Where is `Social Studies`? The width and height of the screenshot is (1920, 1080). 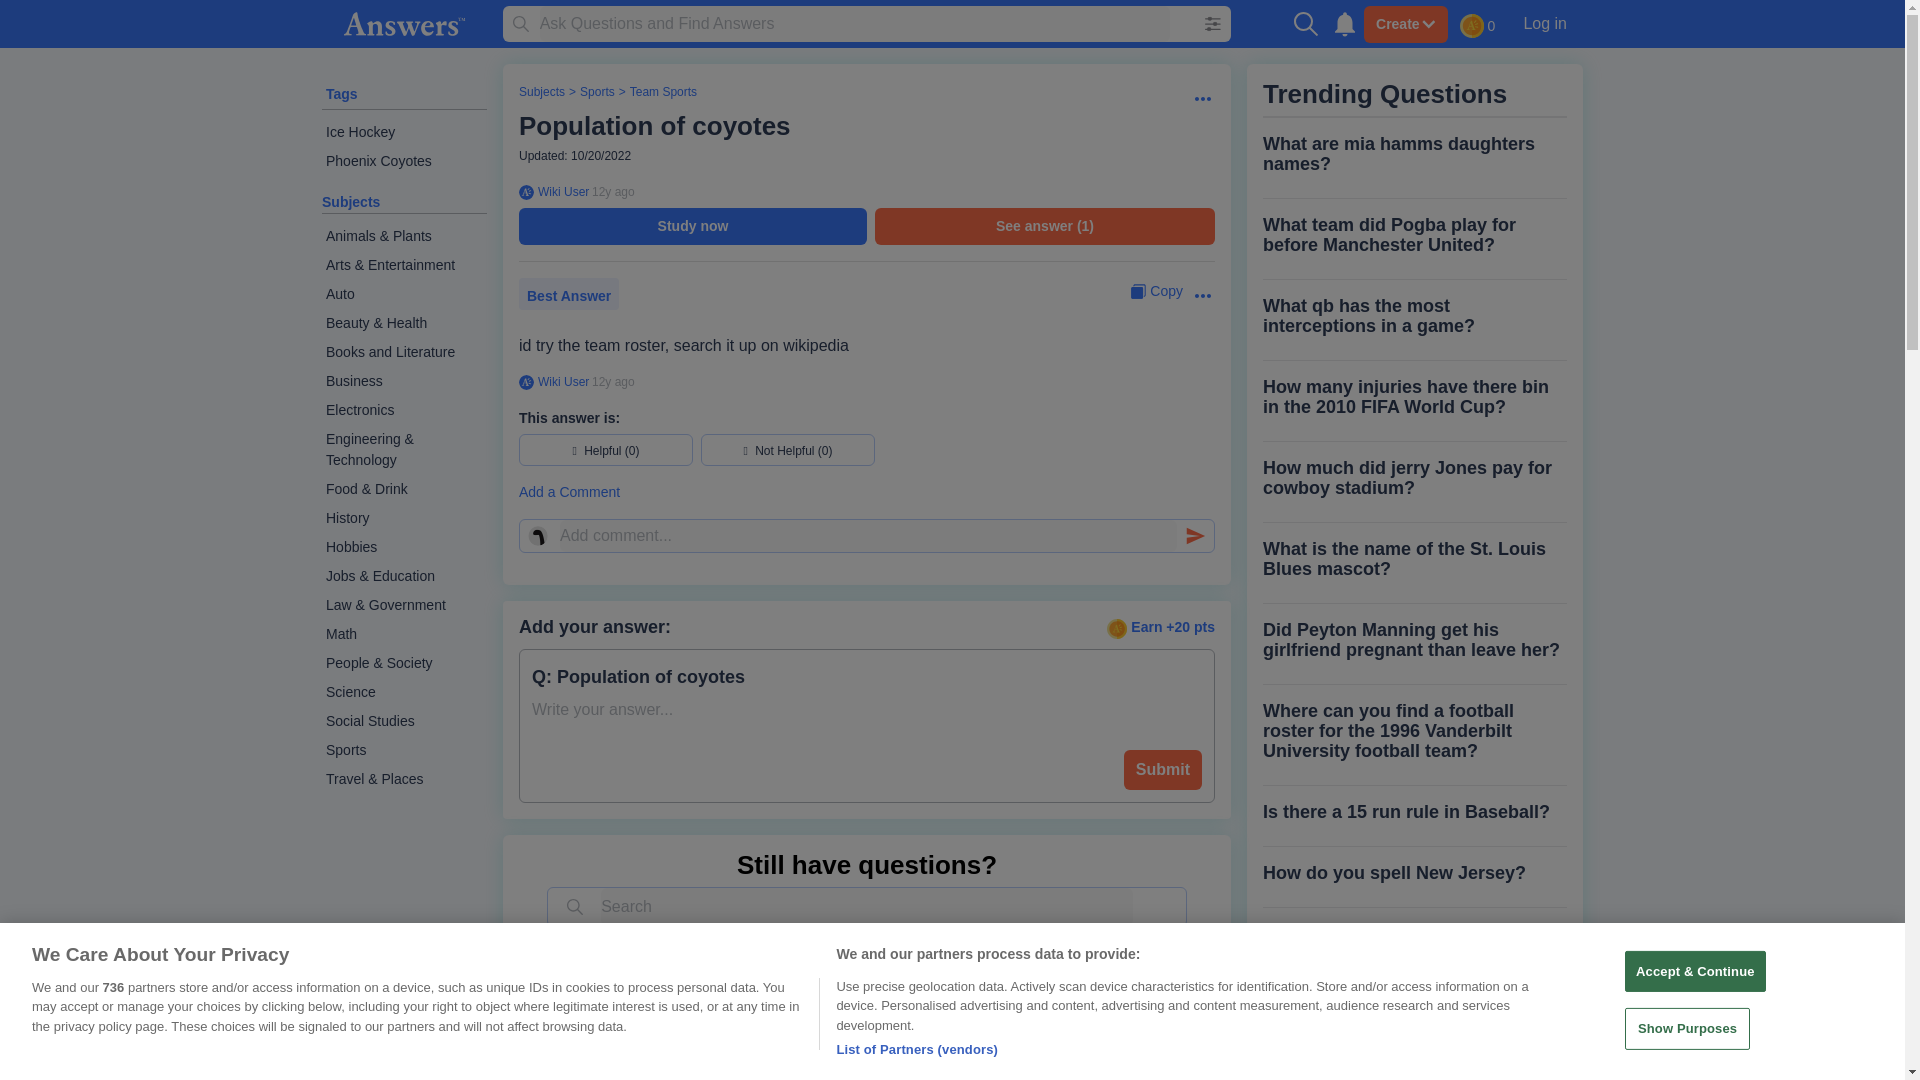 Social Studies is located at coordinates (404, 721).